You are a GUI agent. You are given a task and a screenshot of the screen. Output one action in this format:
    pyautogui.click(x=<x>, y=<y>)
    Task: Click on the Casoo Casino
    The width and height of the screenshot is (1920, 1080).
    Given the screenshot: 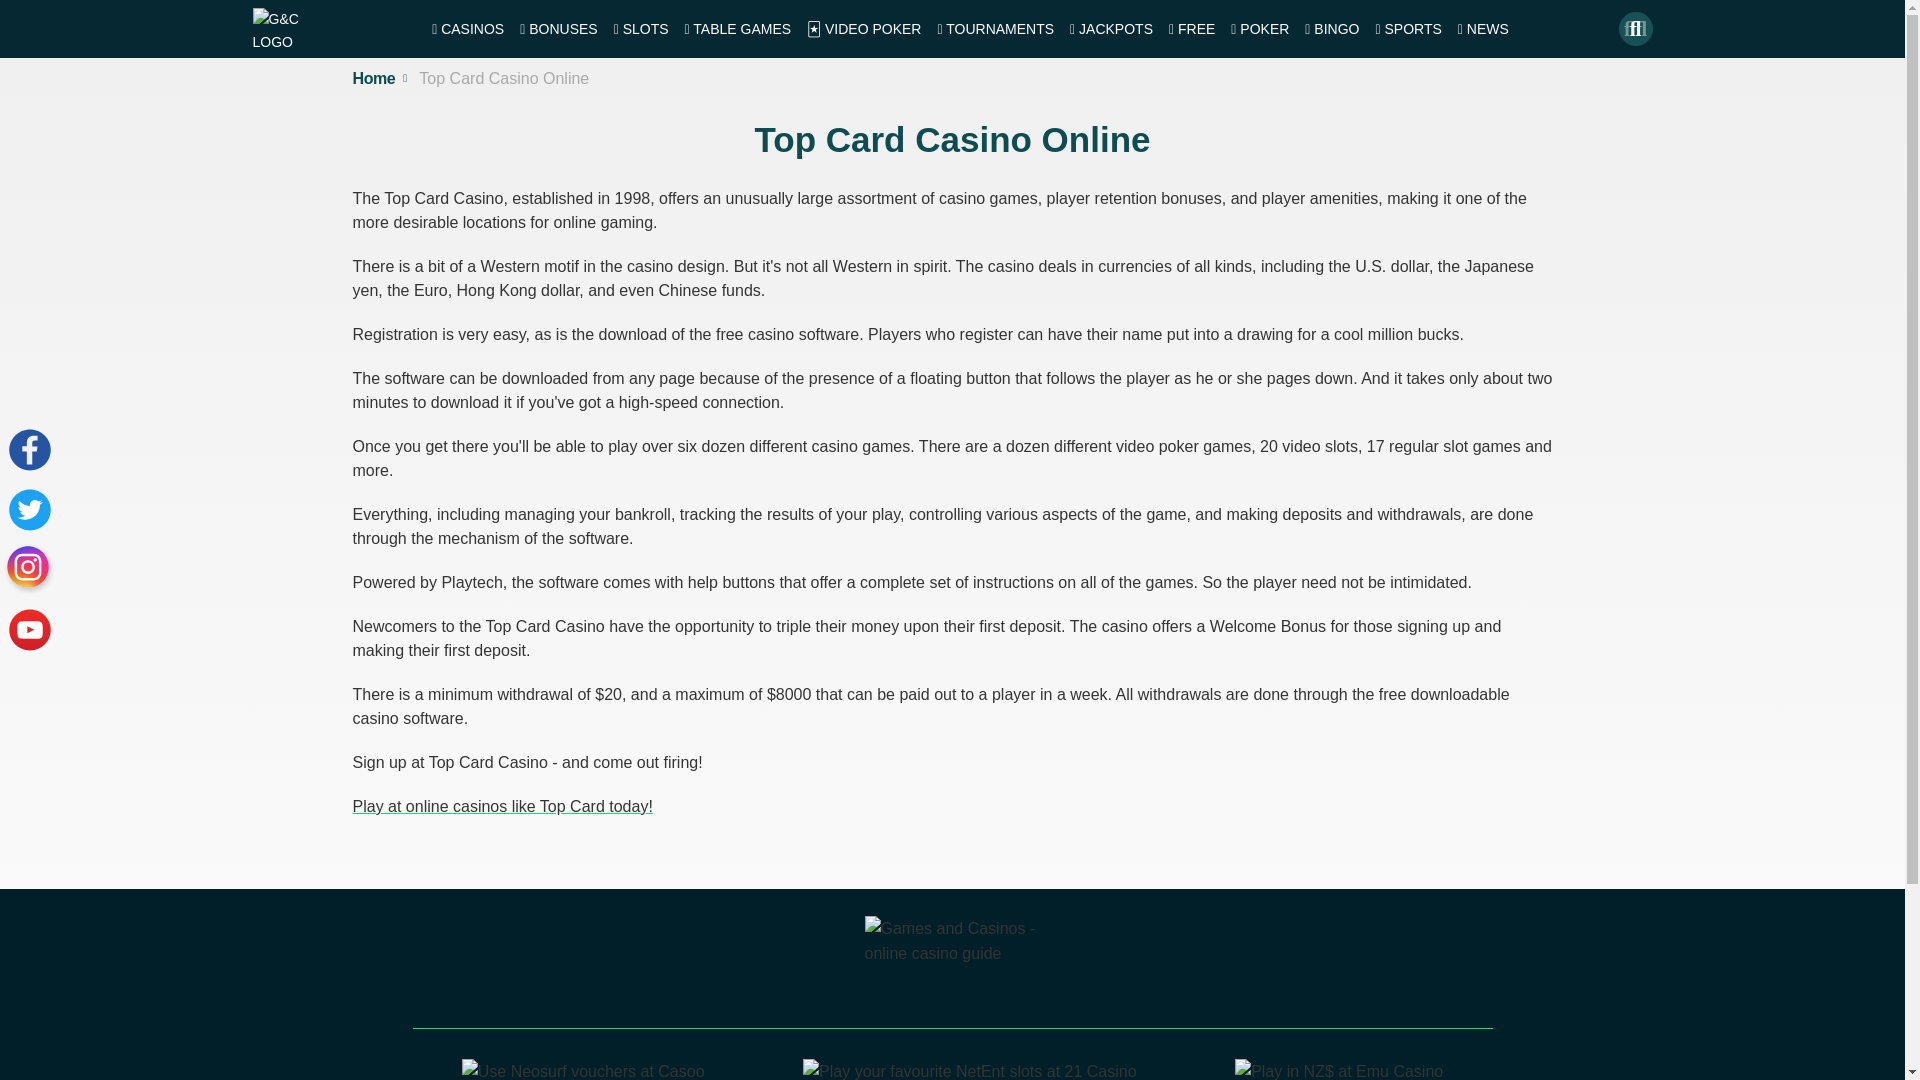 What is the action you would take?
    pyautogui.click(x=583, y=1071)
    